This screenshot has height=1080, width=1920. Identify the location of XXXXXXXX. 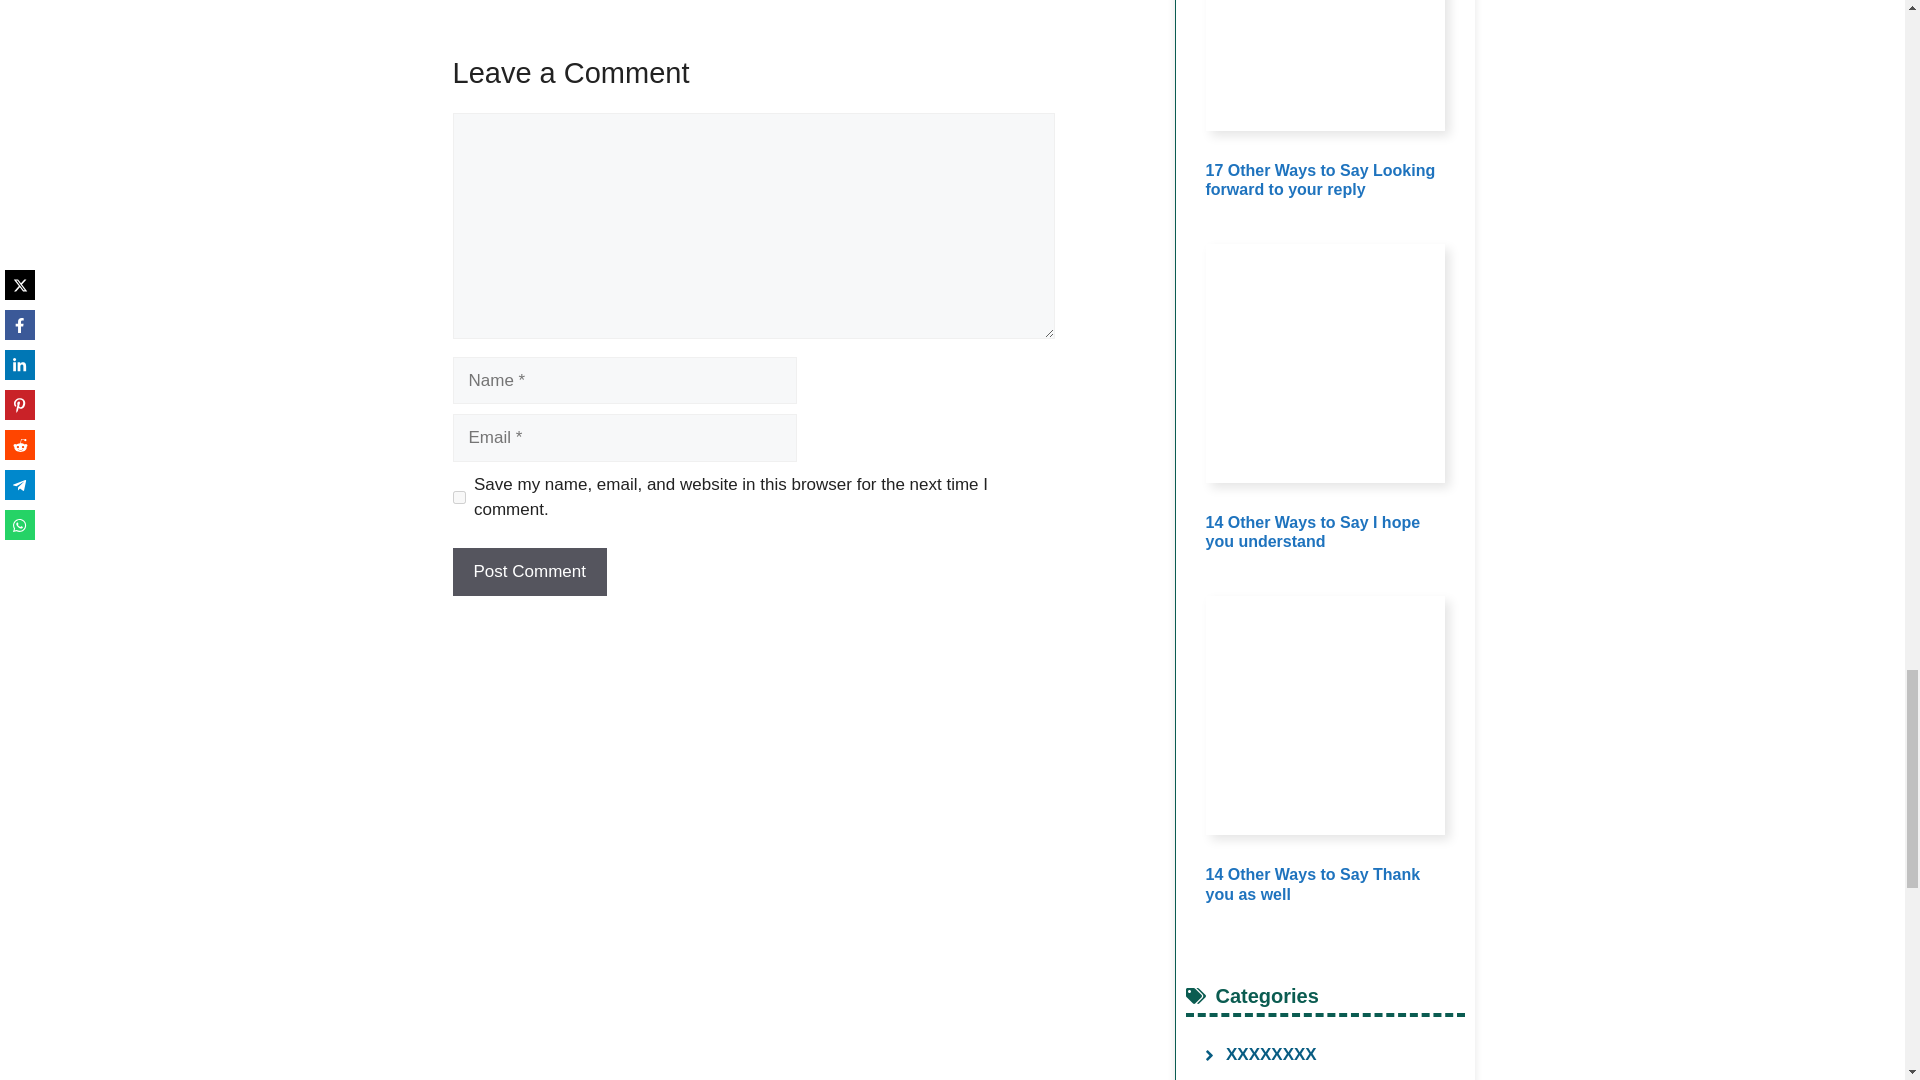
(1272, 1054).